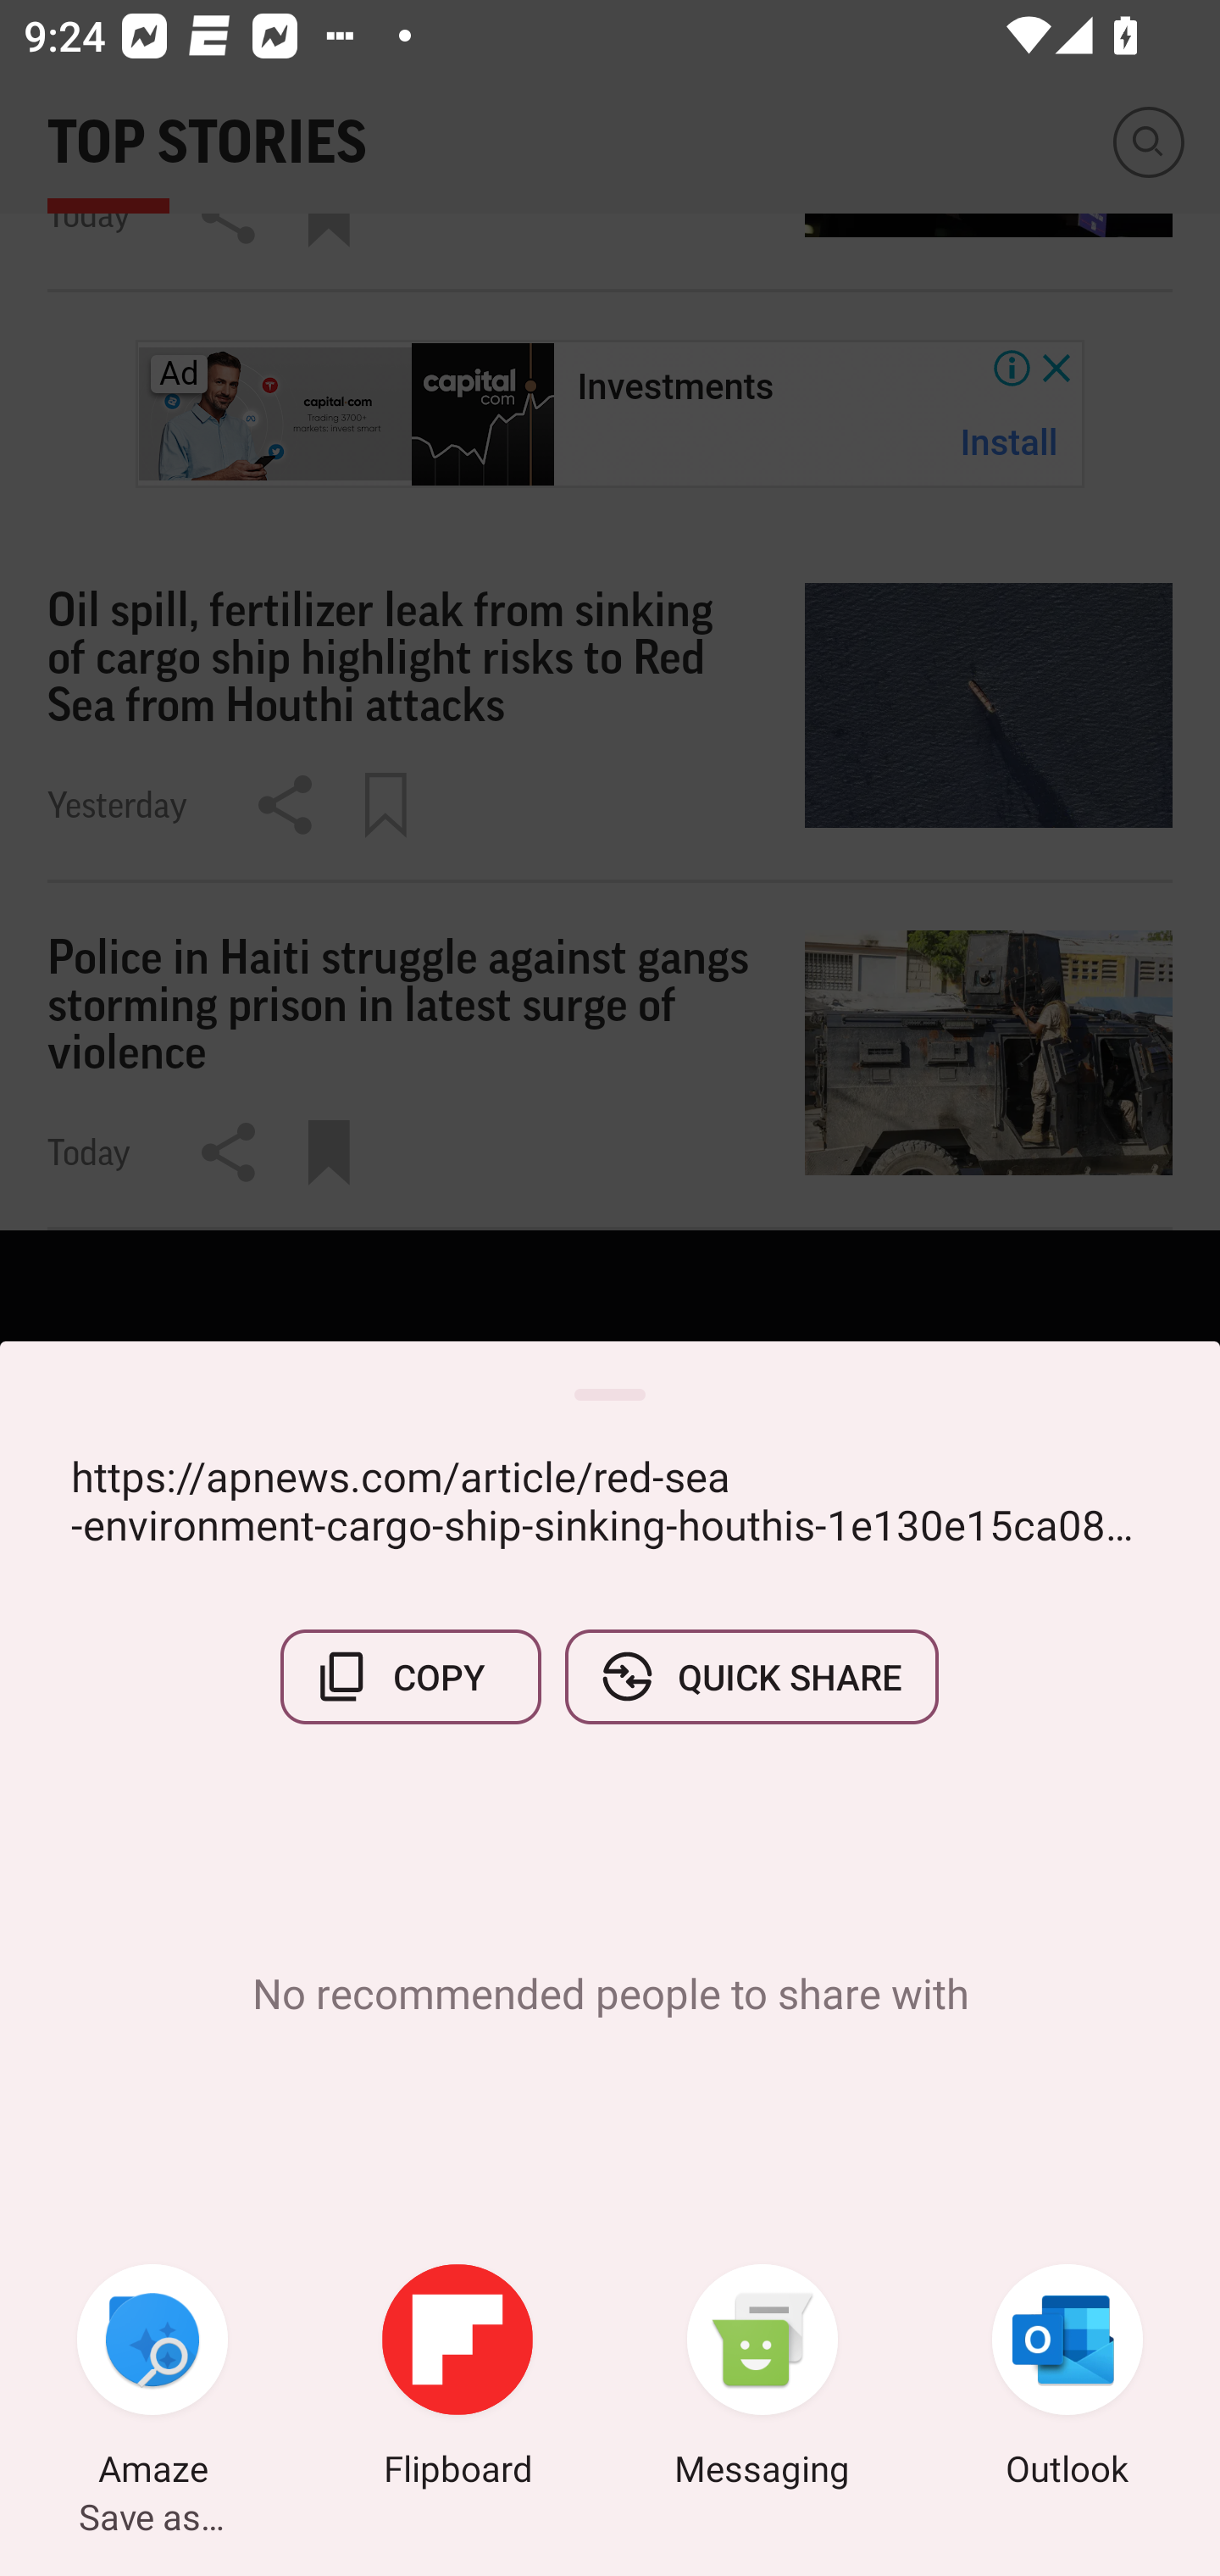  I want to click on Messaging, so click(762, 2379).